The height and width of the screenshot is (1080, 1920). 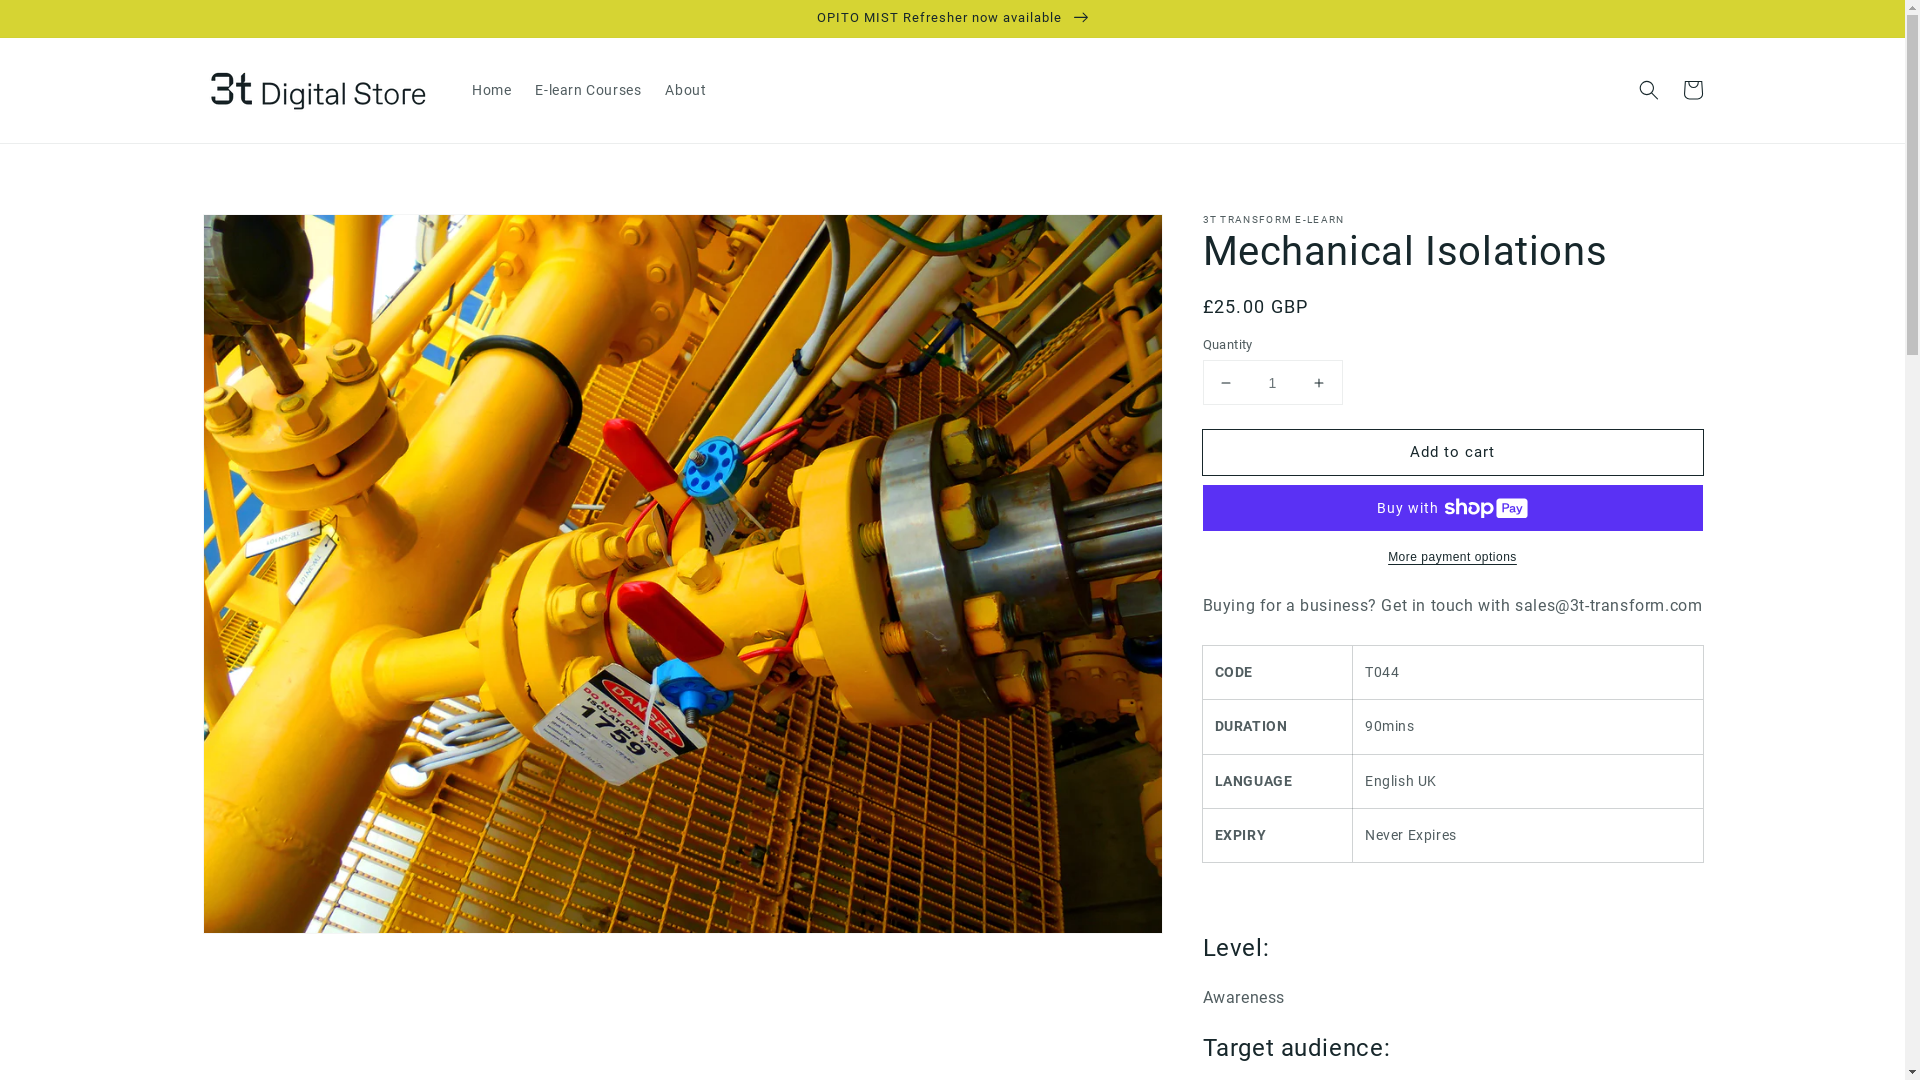 I want to click on OPITO MIST Refresher now available, so click(x=952, y=18).